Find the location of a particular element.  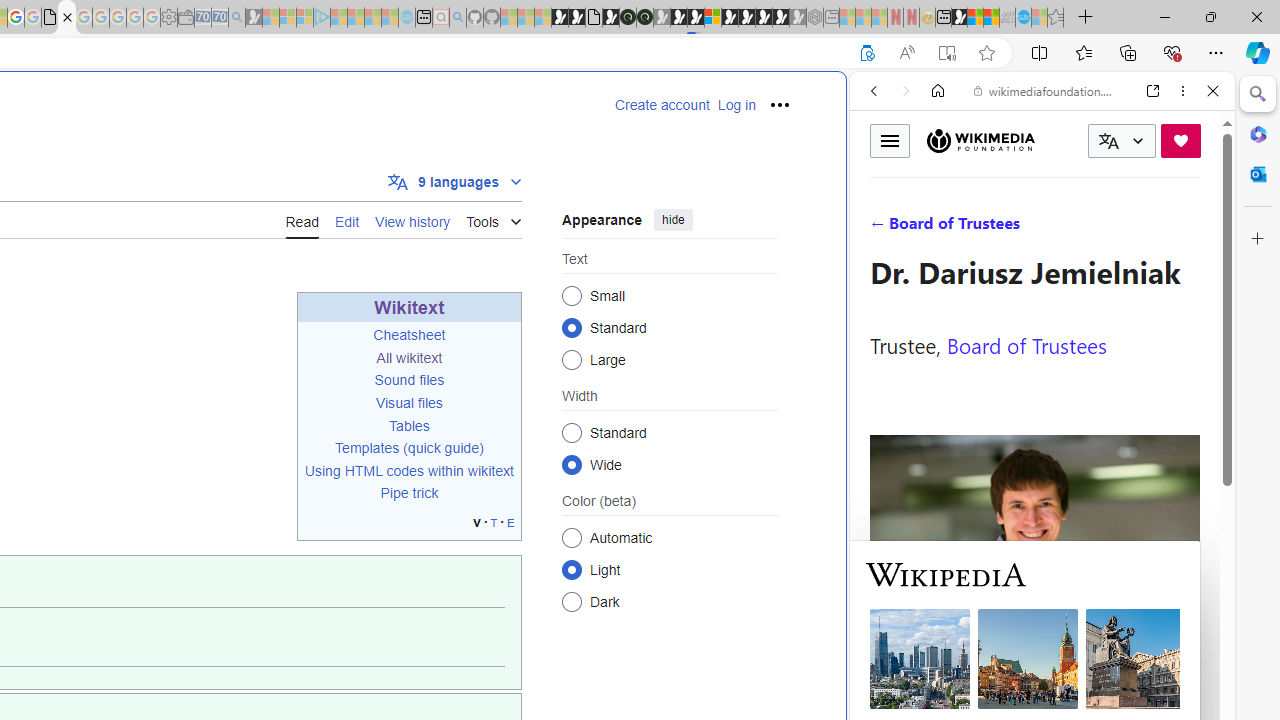

wikimediafoundation.org is located at coordinates (1046, 90).